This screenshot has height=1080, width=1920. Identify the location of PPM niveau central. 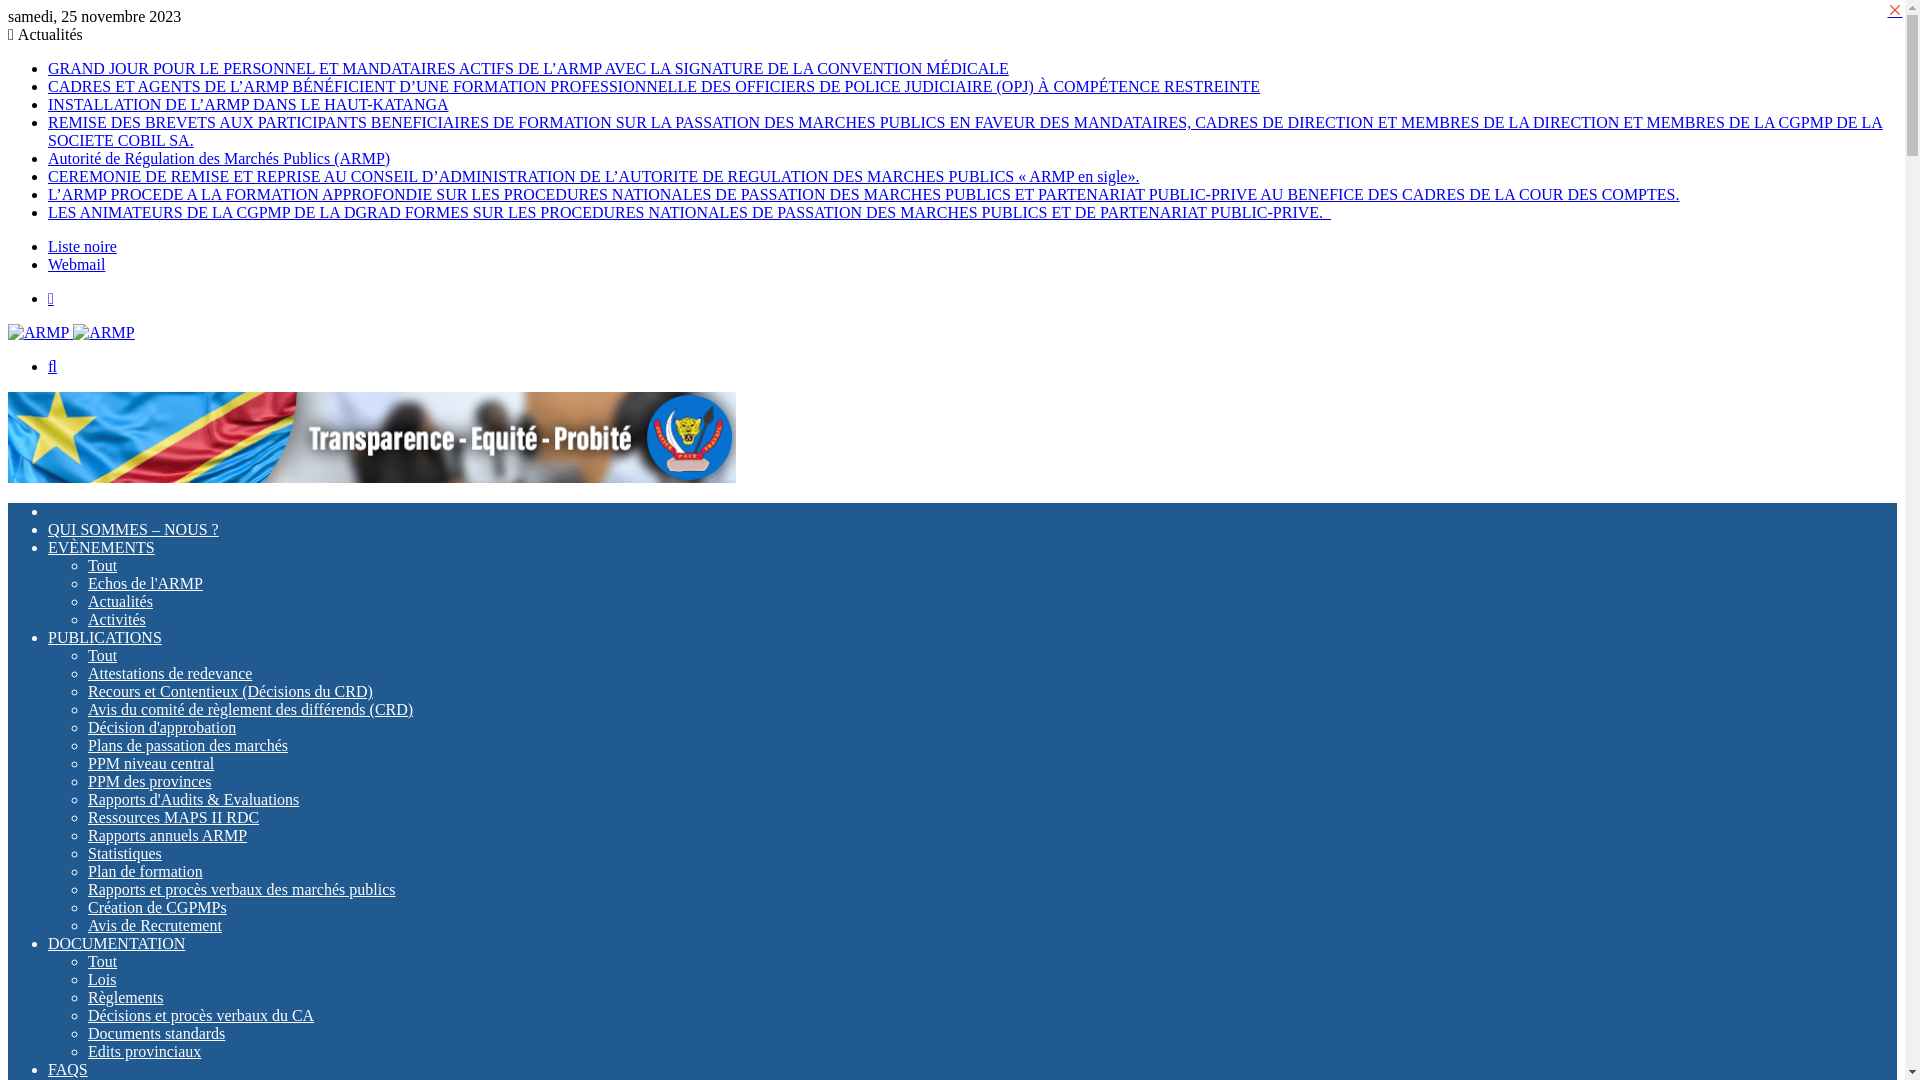
(151, 764).